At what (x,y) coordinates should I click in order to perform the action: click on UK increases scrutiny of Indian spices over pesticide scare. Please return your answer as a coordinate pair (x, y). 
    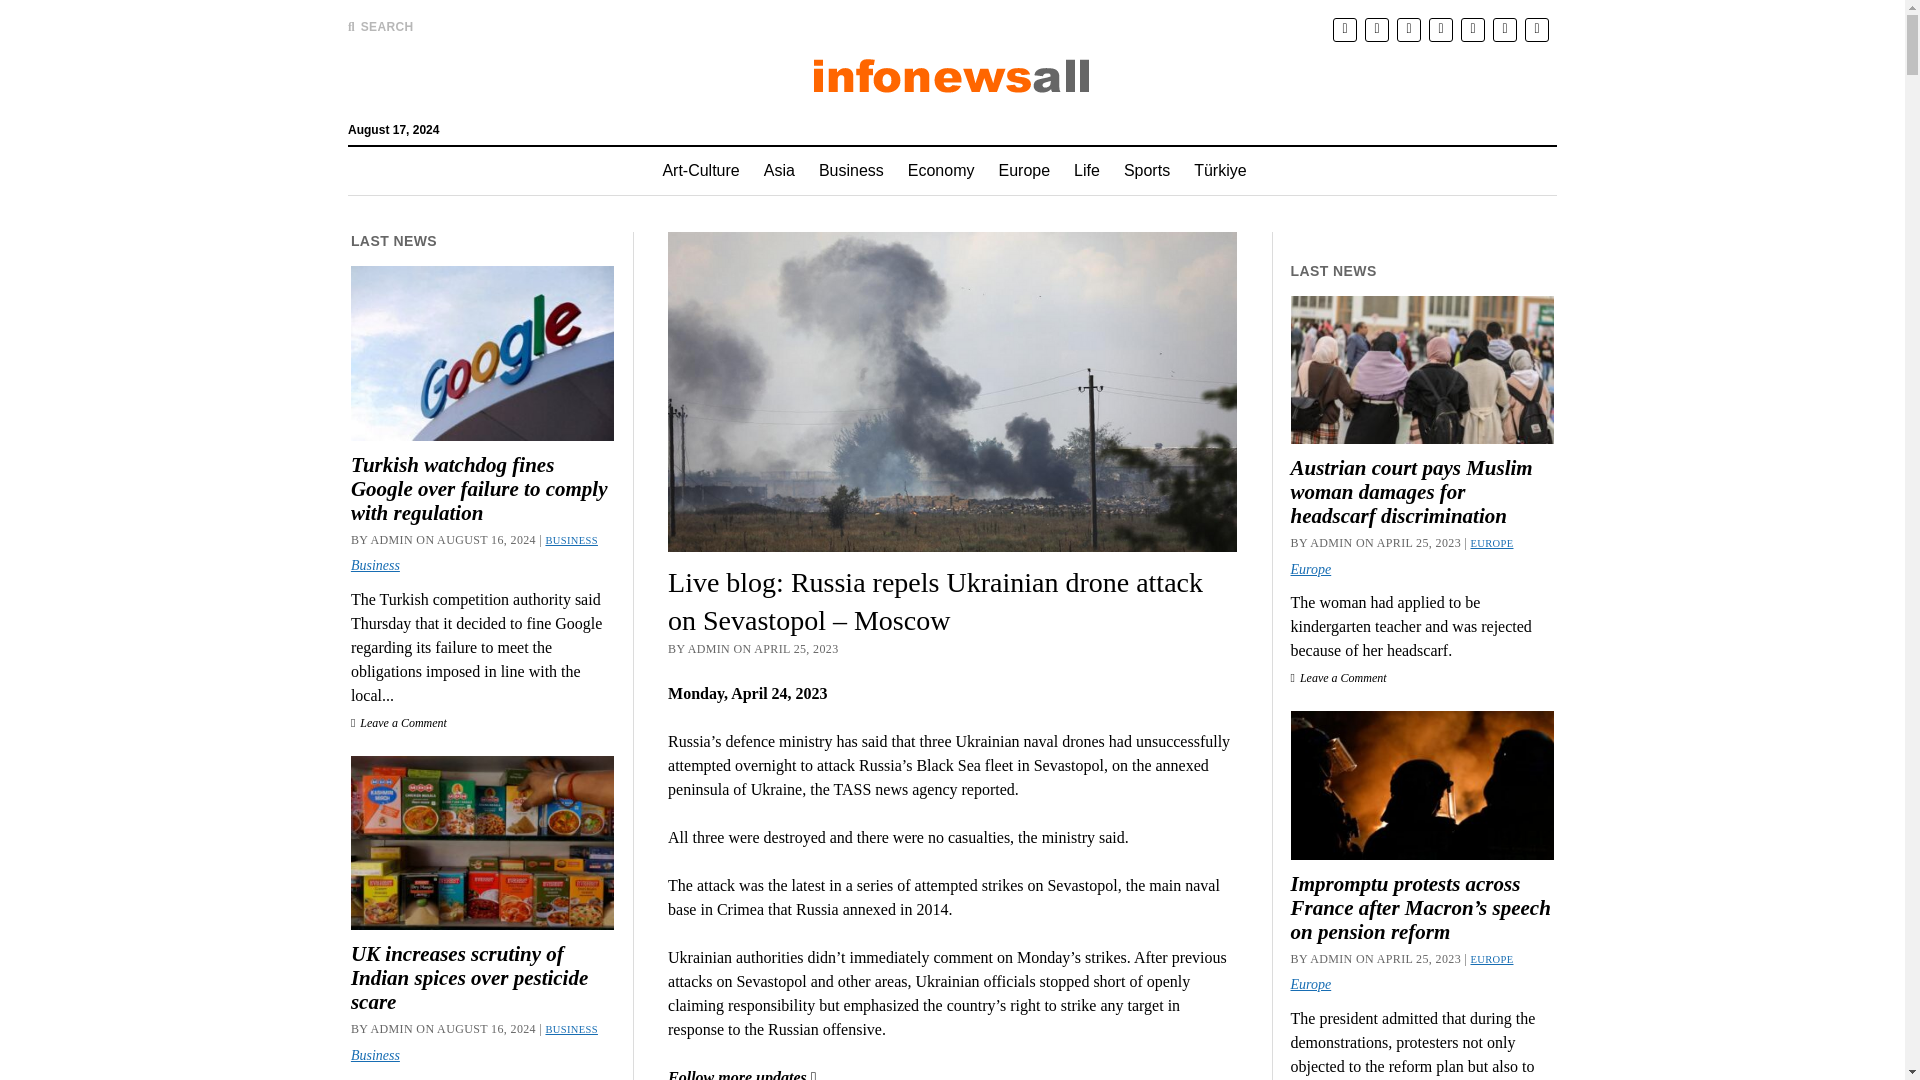
    Looking at the image, I should click on (482, 978).